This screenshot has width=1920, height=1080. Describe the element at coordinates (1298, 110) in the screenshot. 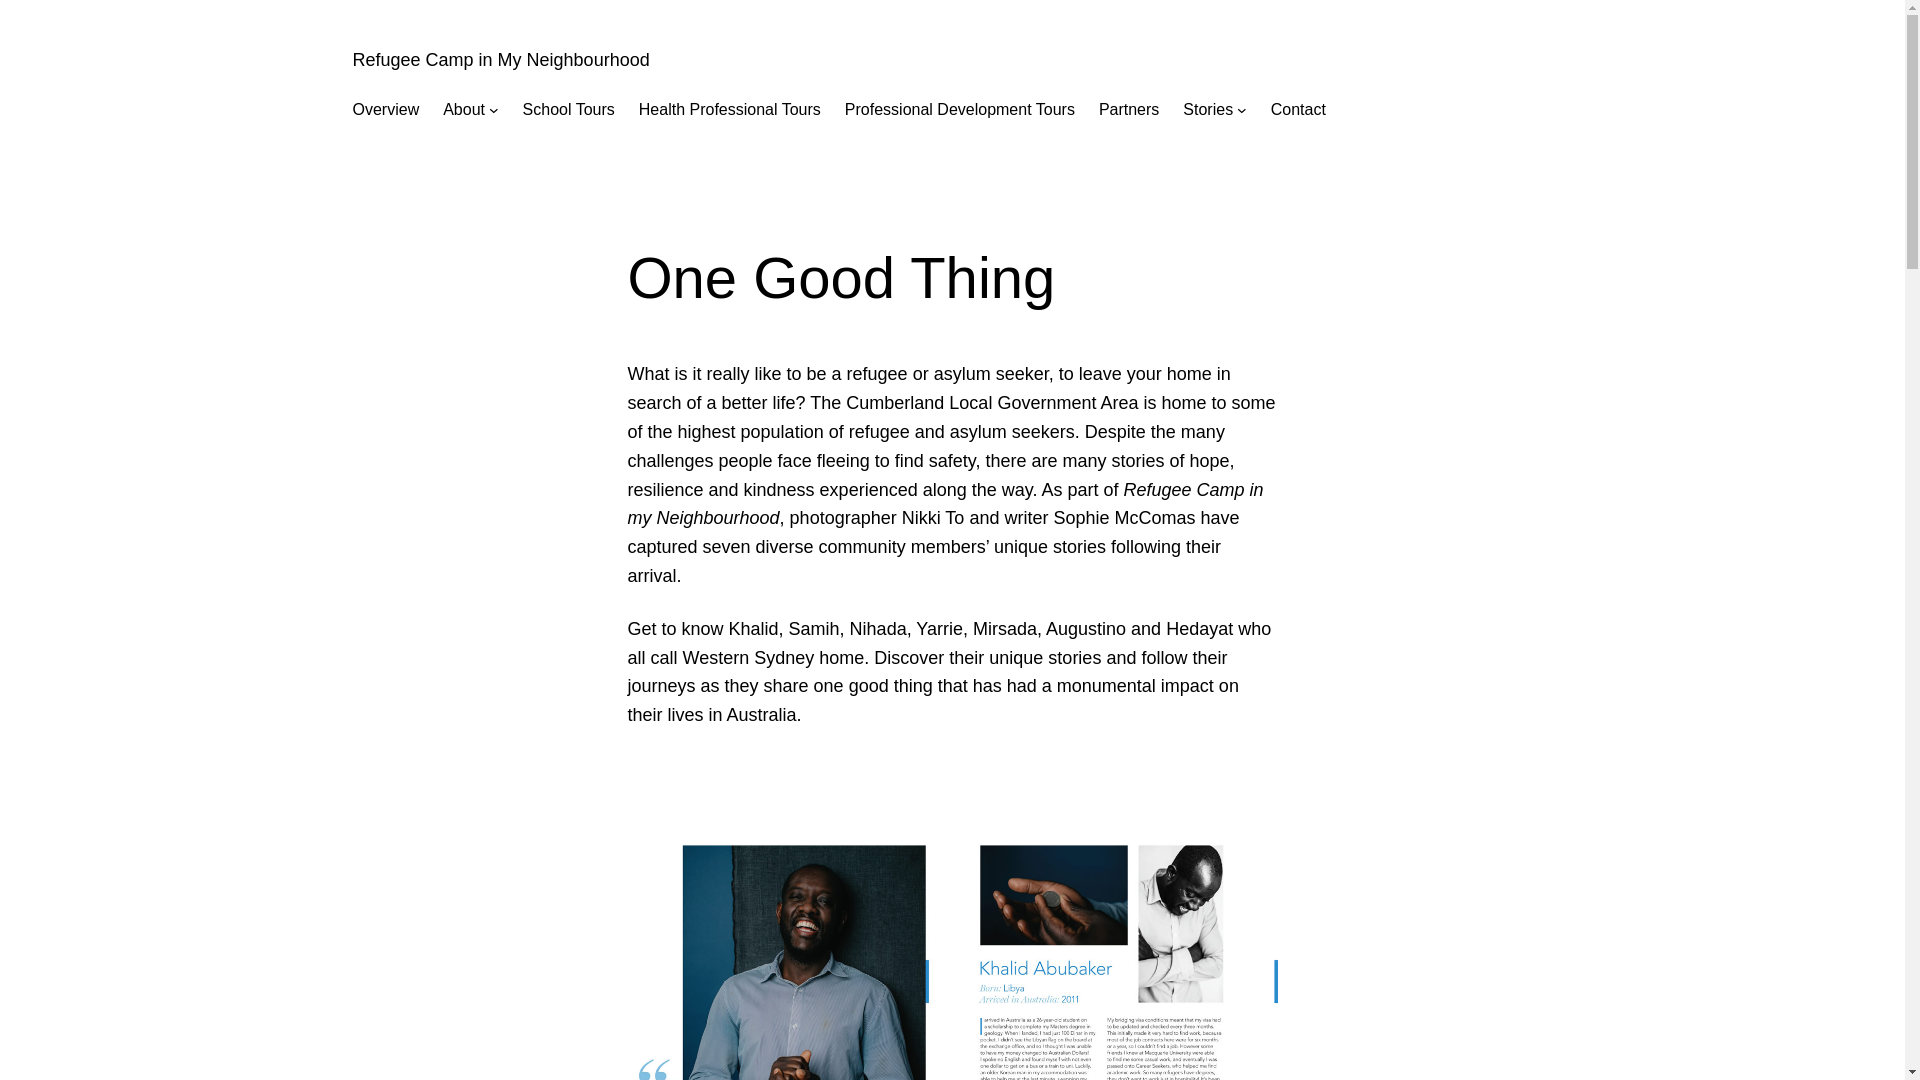

I see `Contact` at that location.